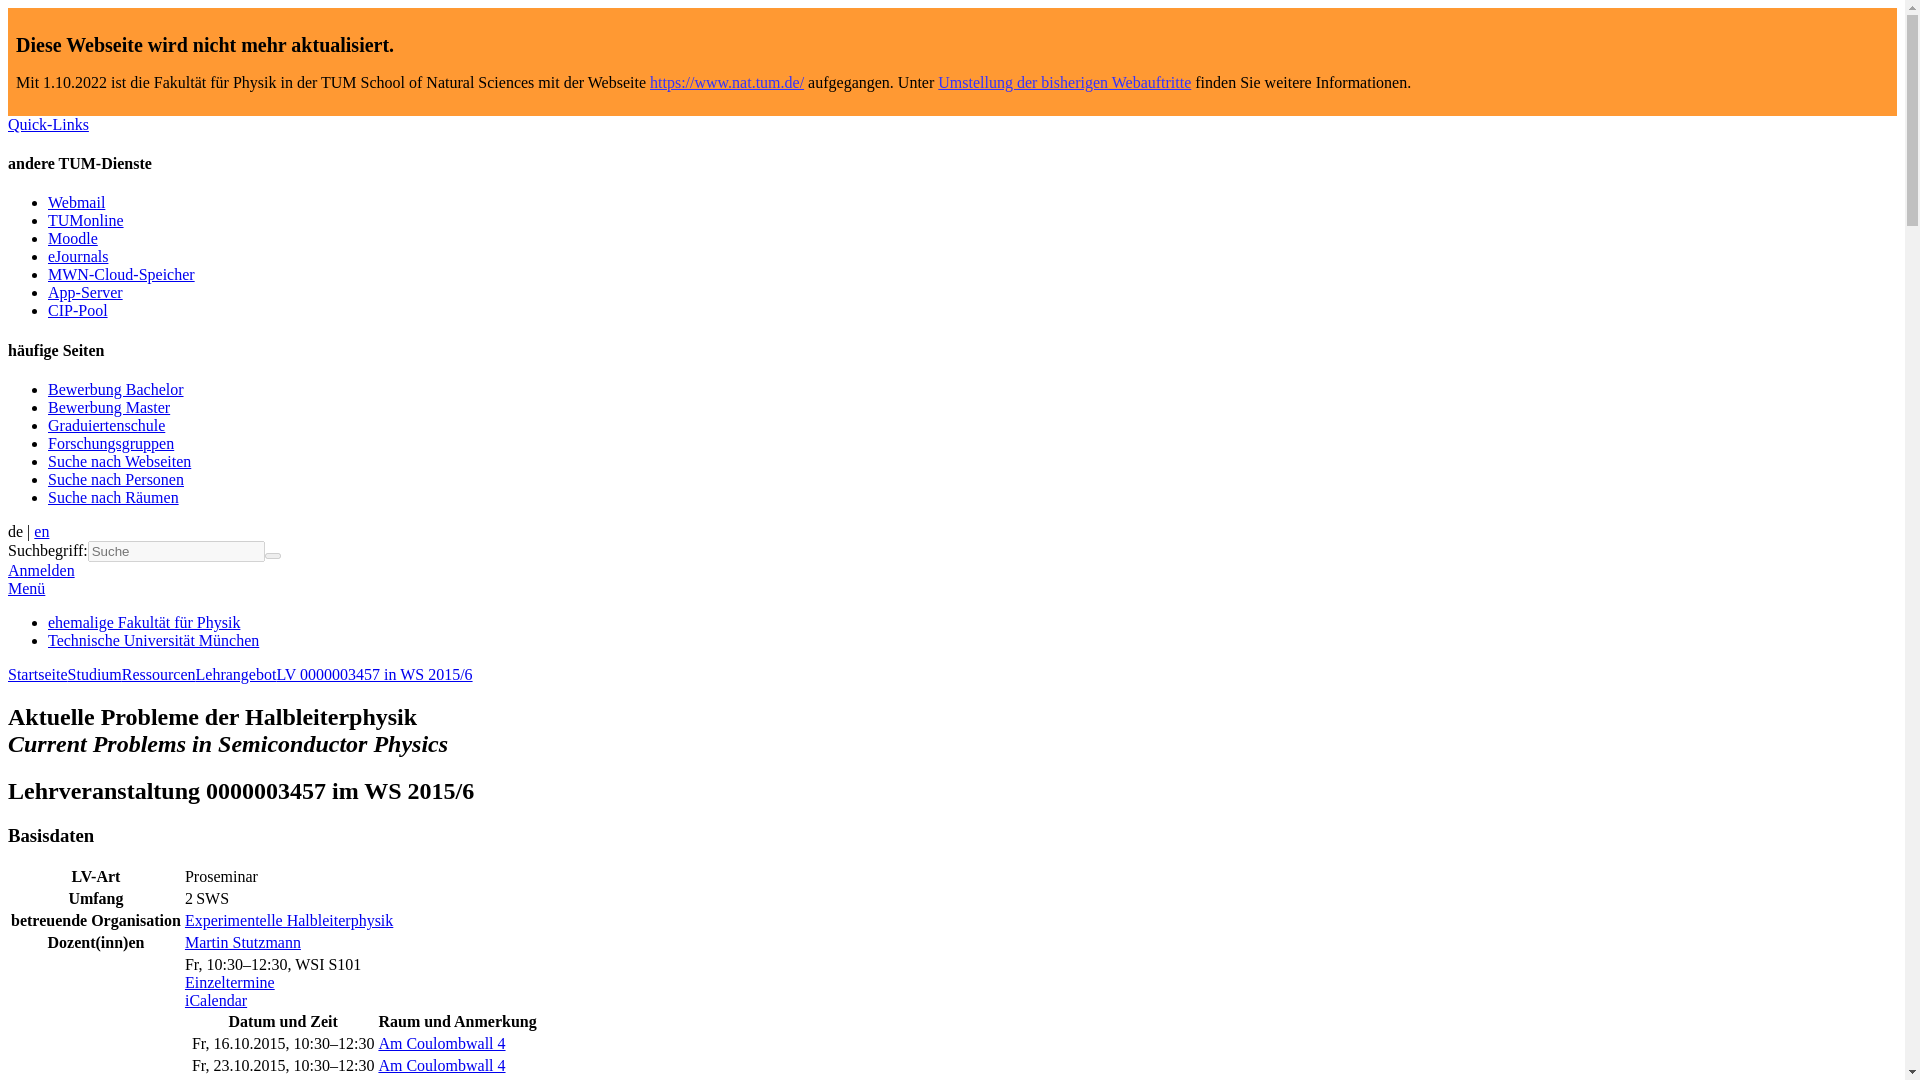  I want to click on Martin Stutzmann, so click(242, 942).